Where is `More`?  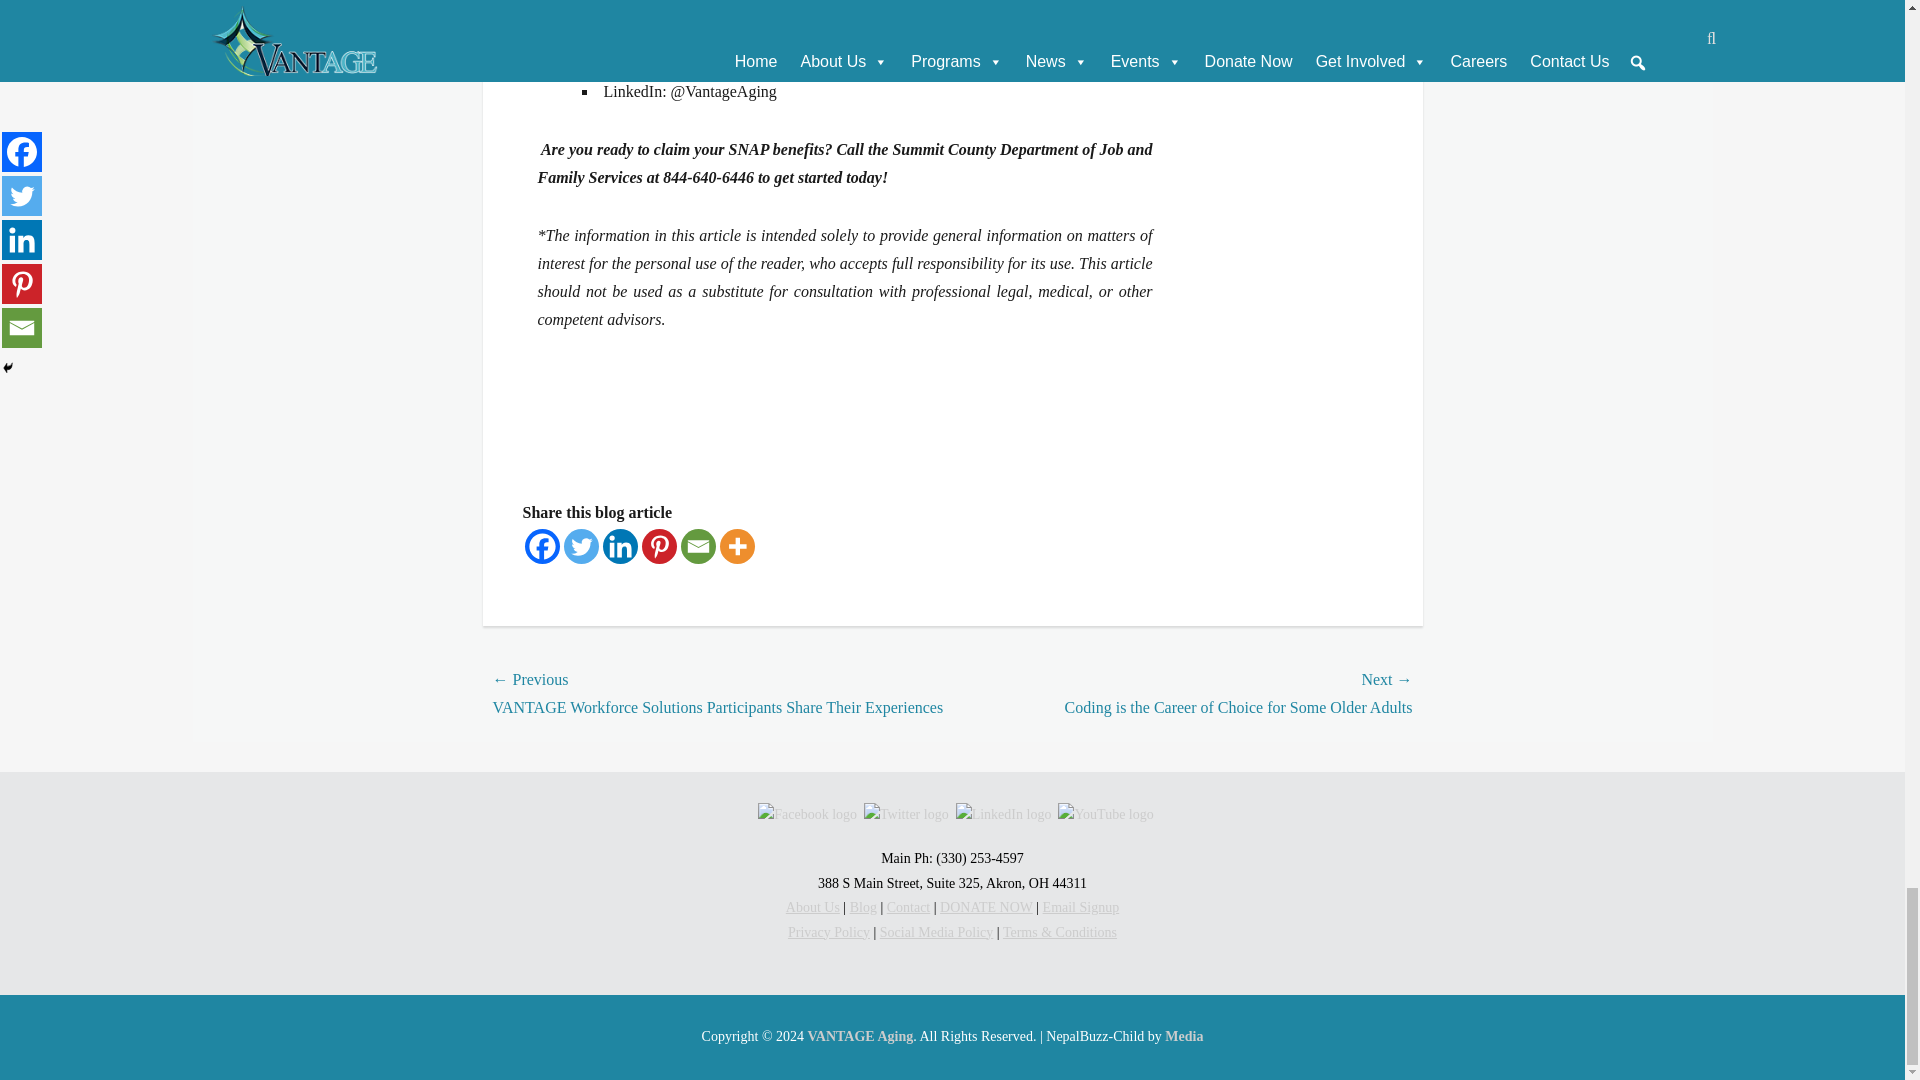 More is located at coordinates (737, 546).